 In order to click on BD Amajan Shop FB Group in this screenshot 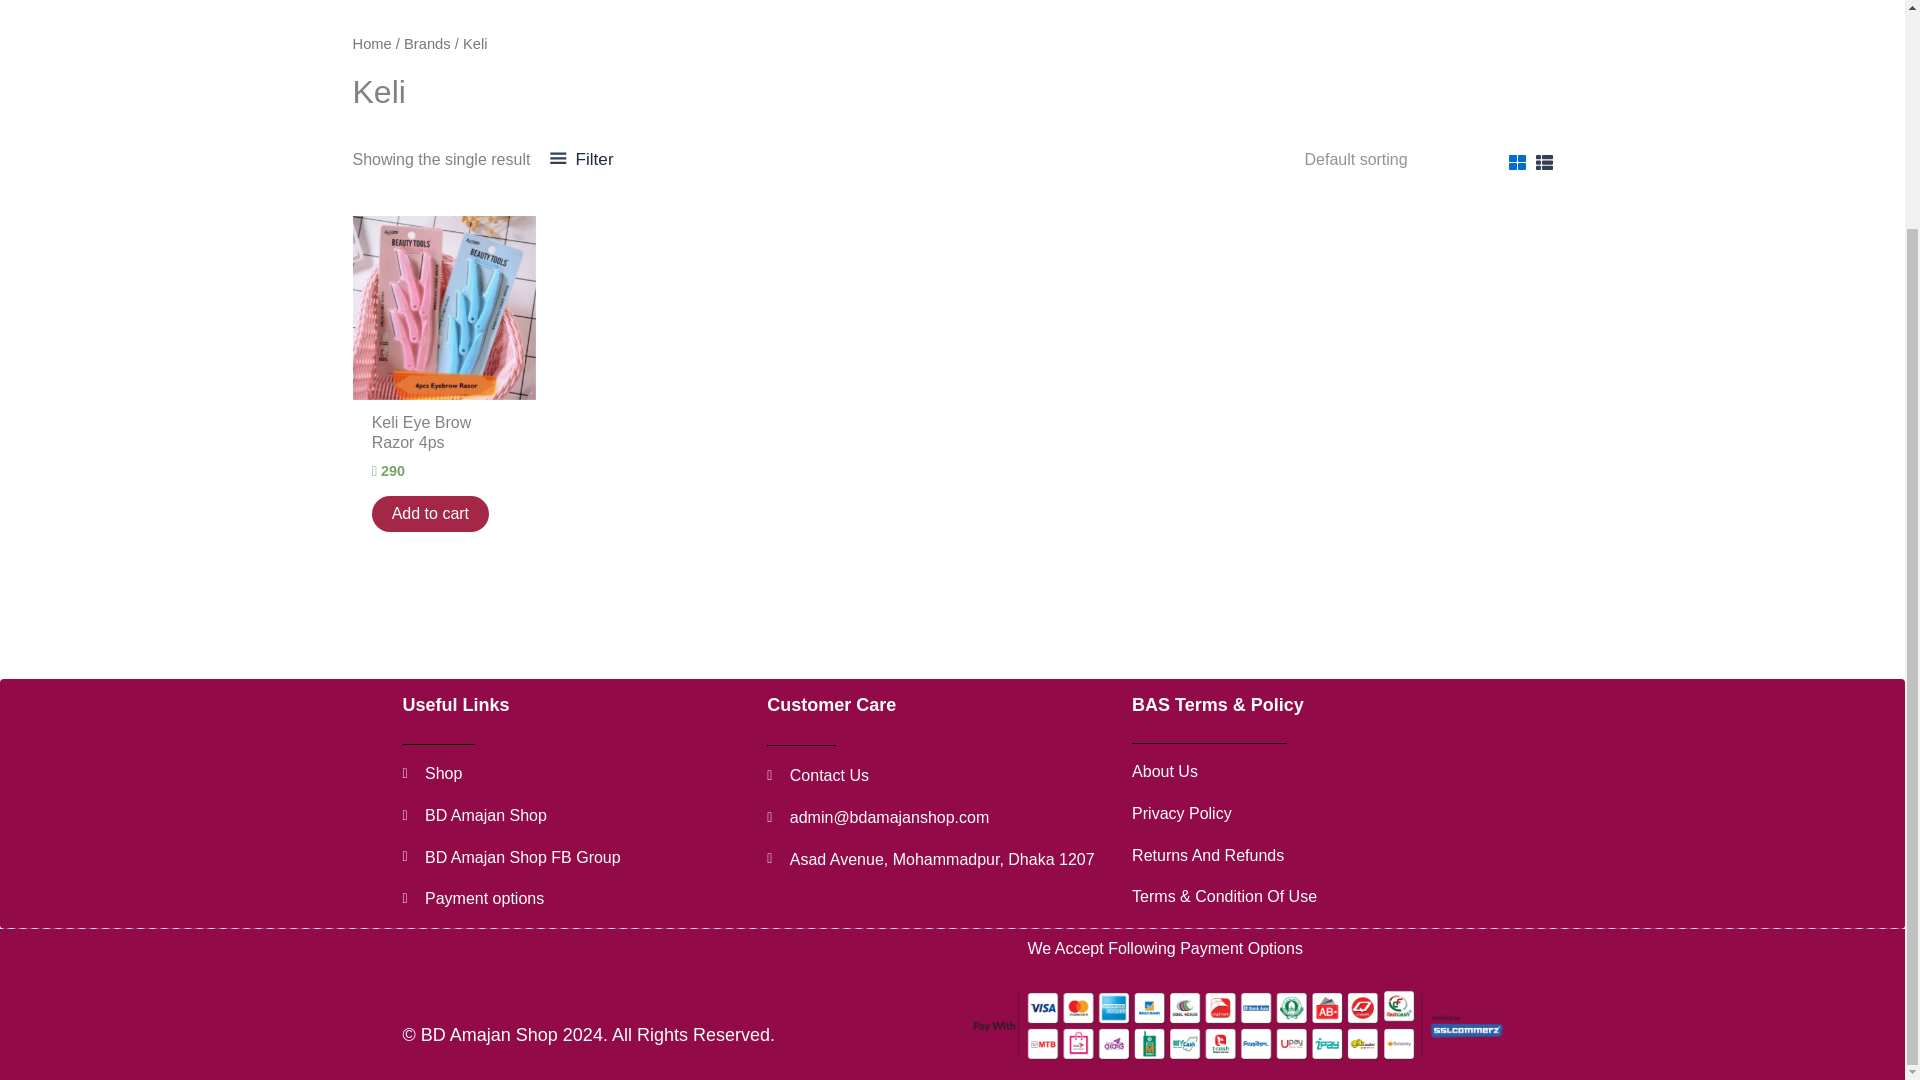, I will do `click(574, 858)`.